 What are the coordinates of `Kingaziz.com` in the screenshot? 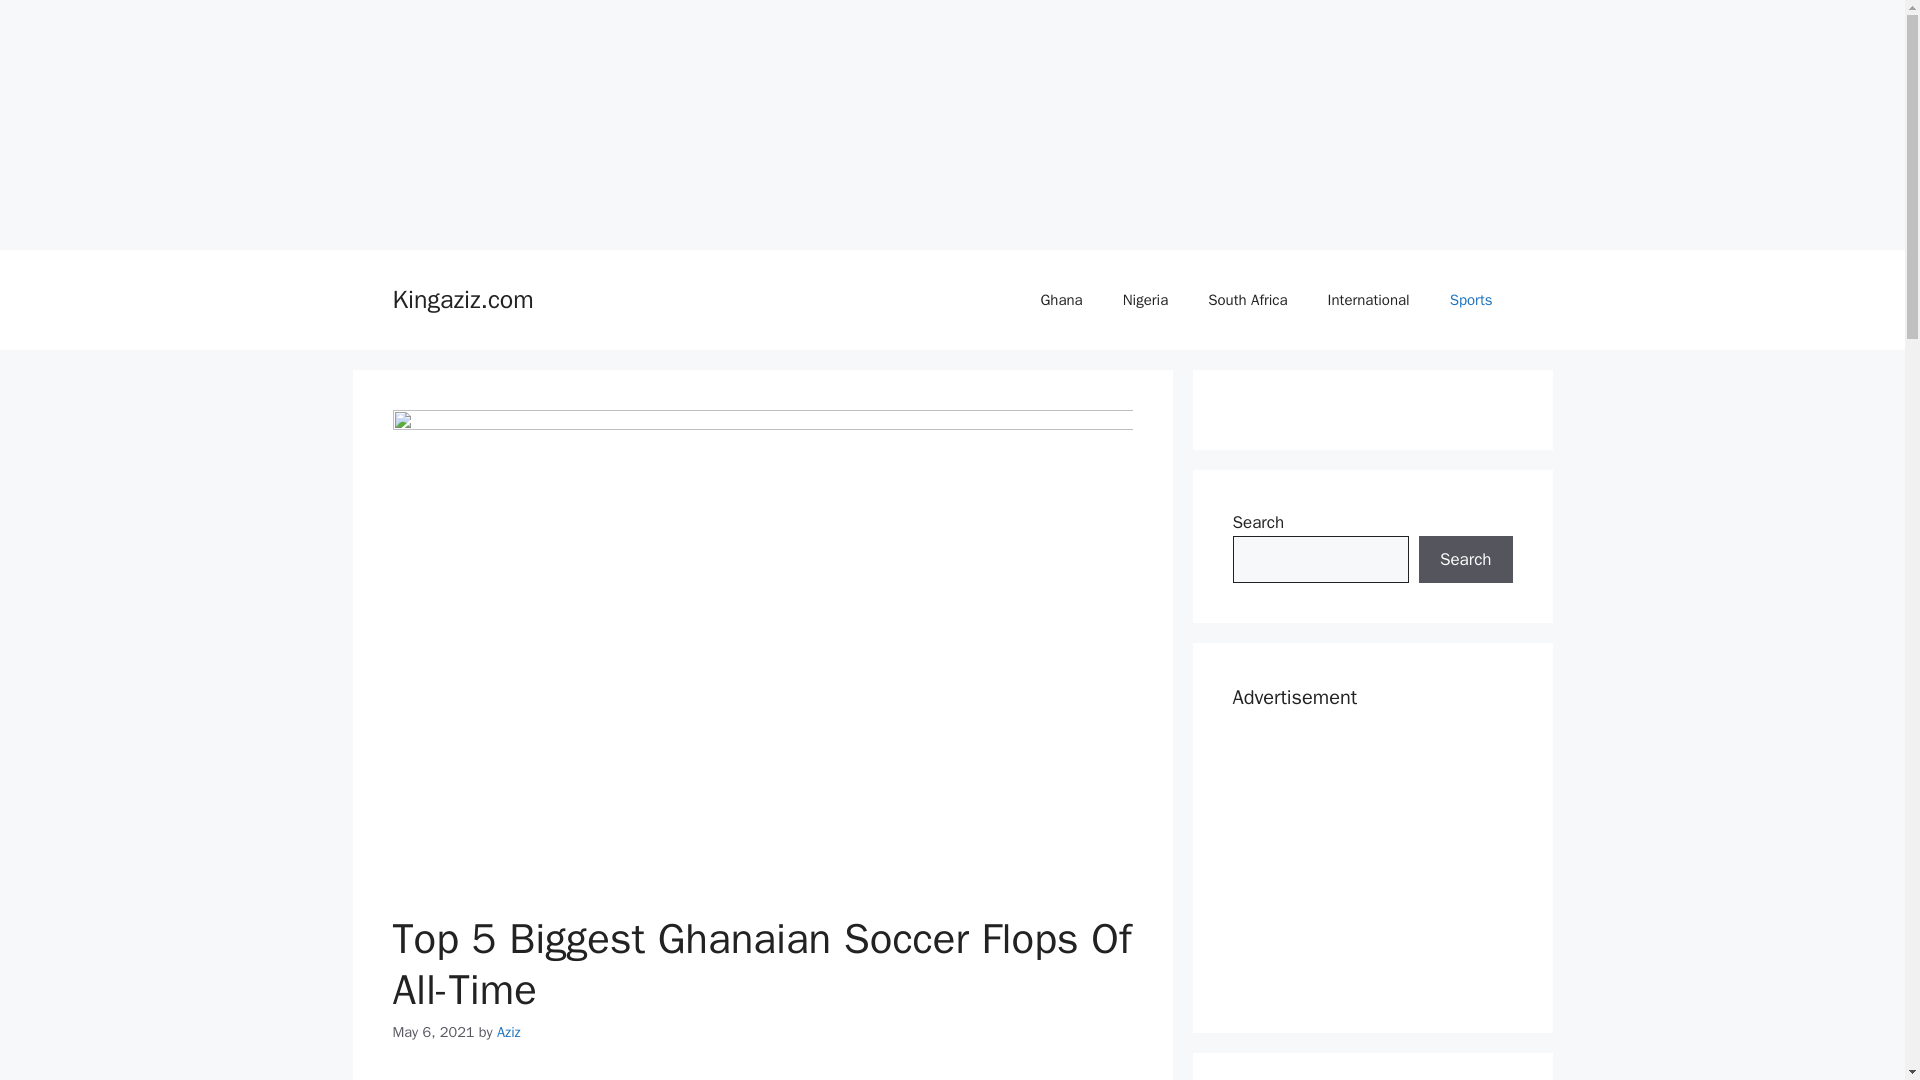 It's located at (462, 300).